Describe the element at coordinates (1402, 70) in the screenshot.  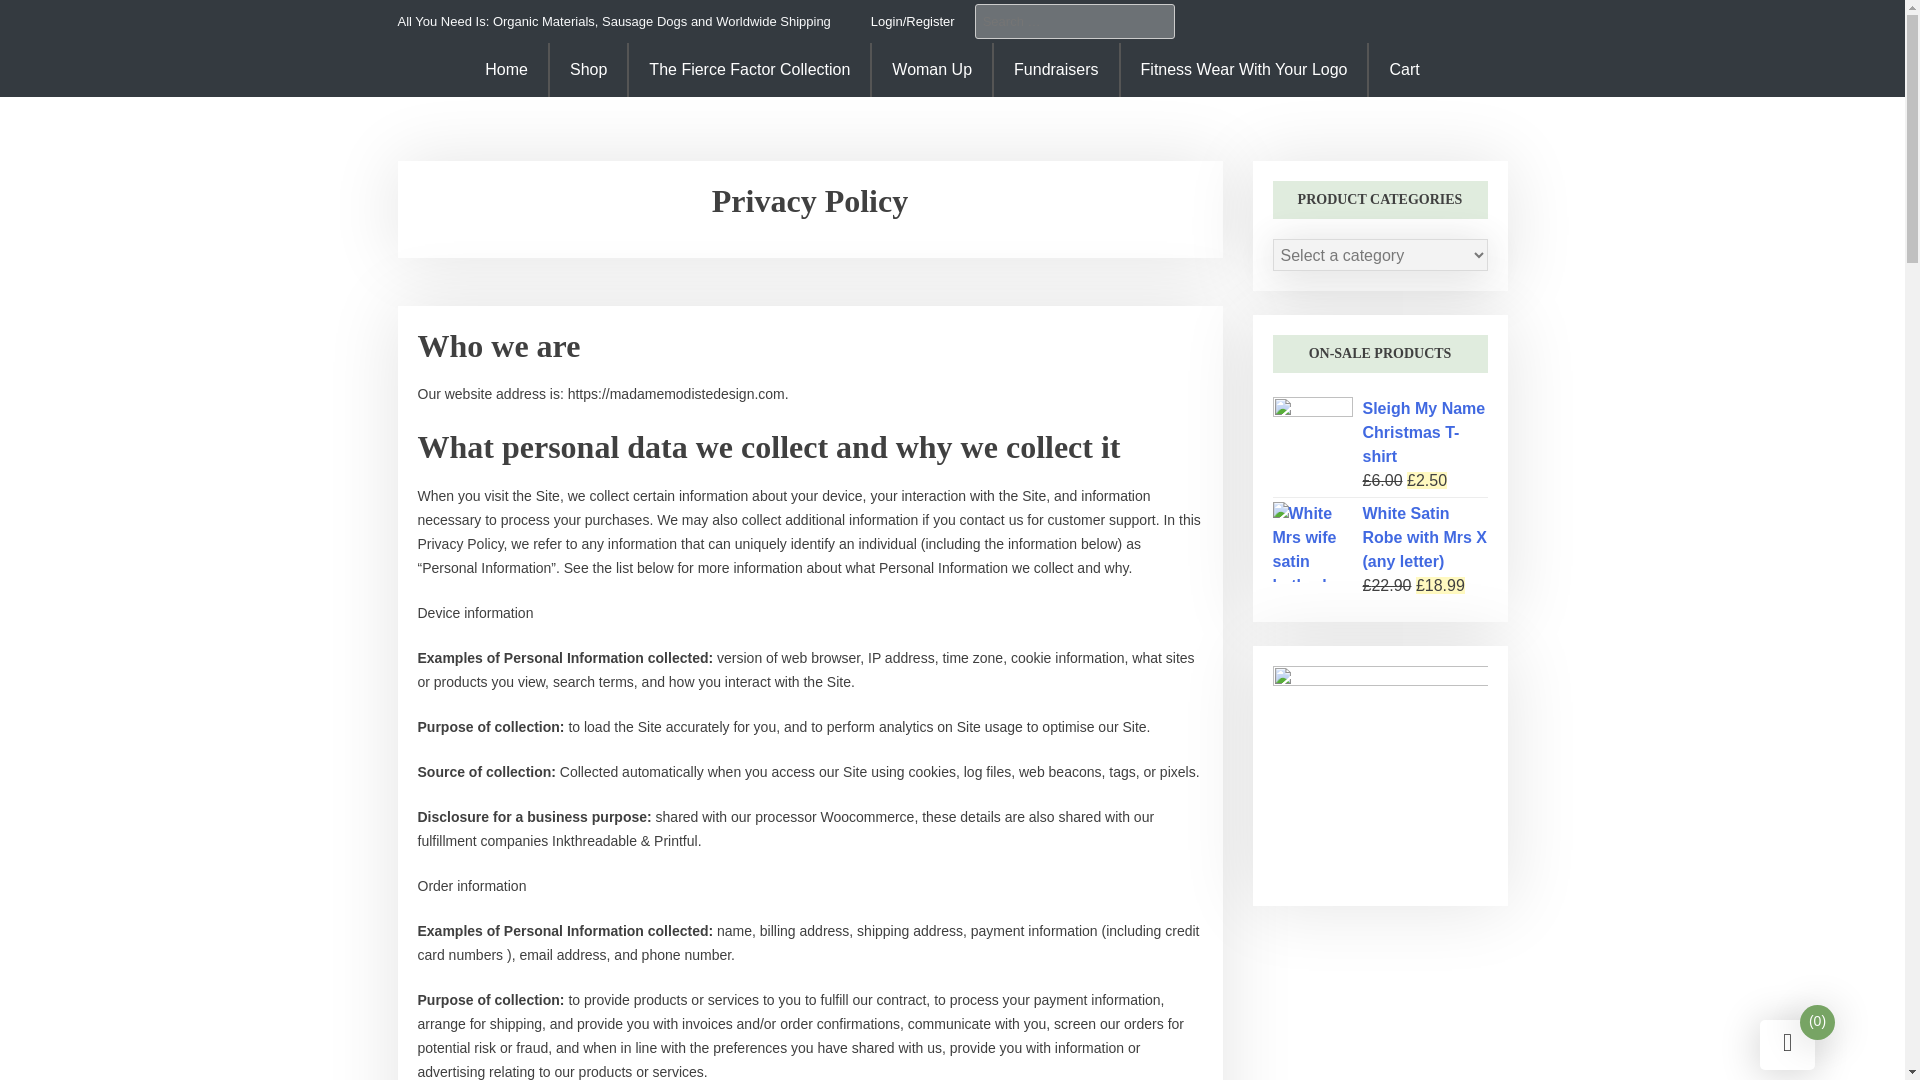
I see `Cart` at that location.